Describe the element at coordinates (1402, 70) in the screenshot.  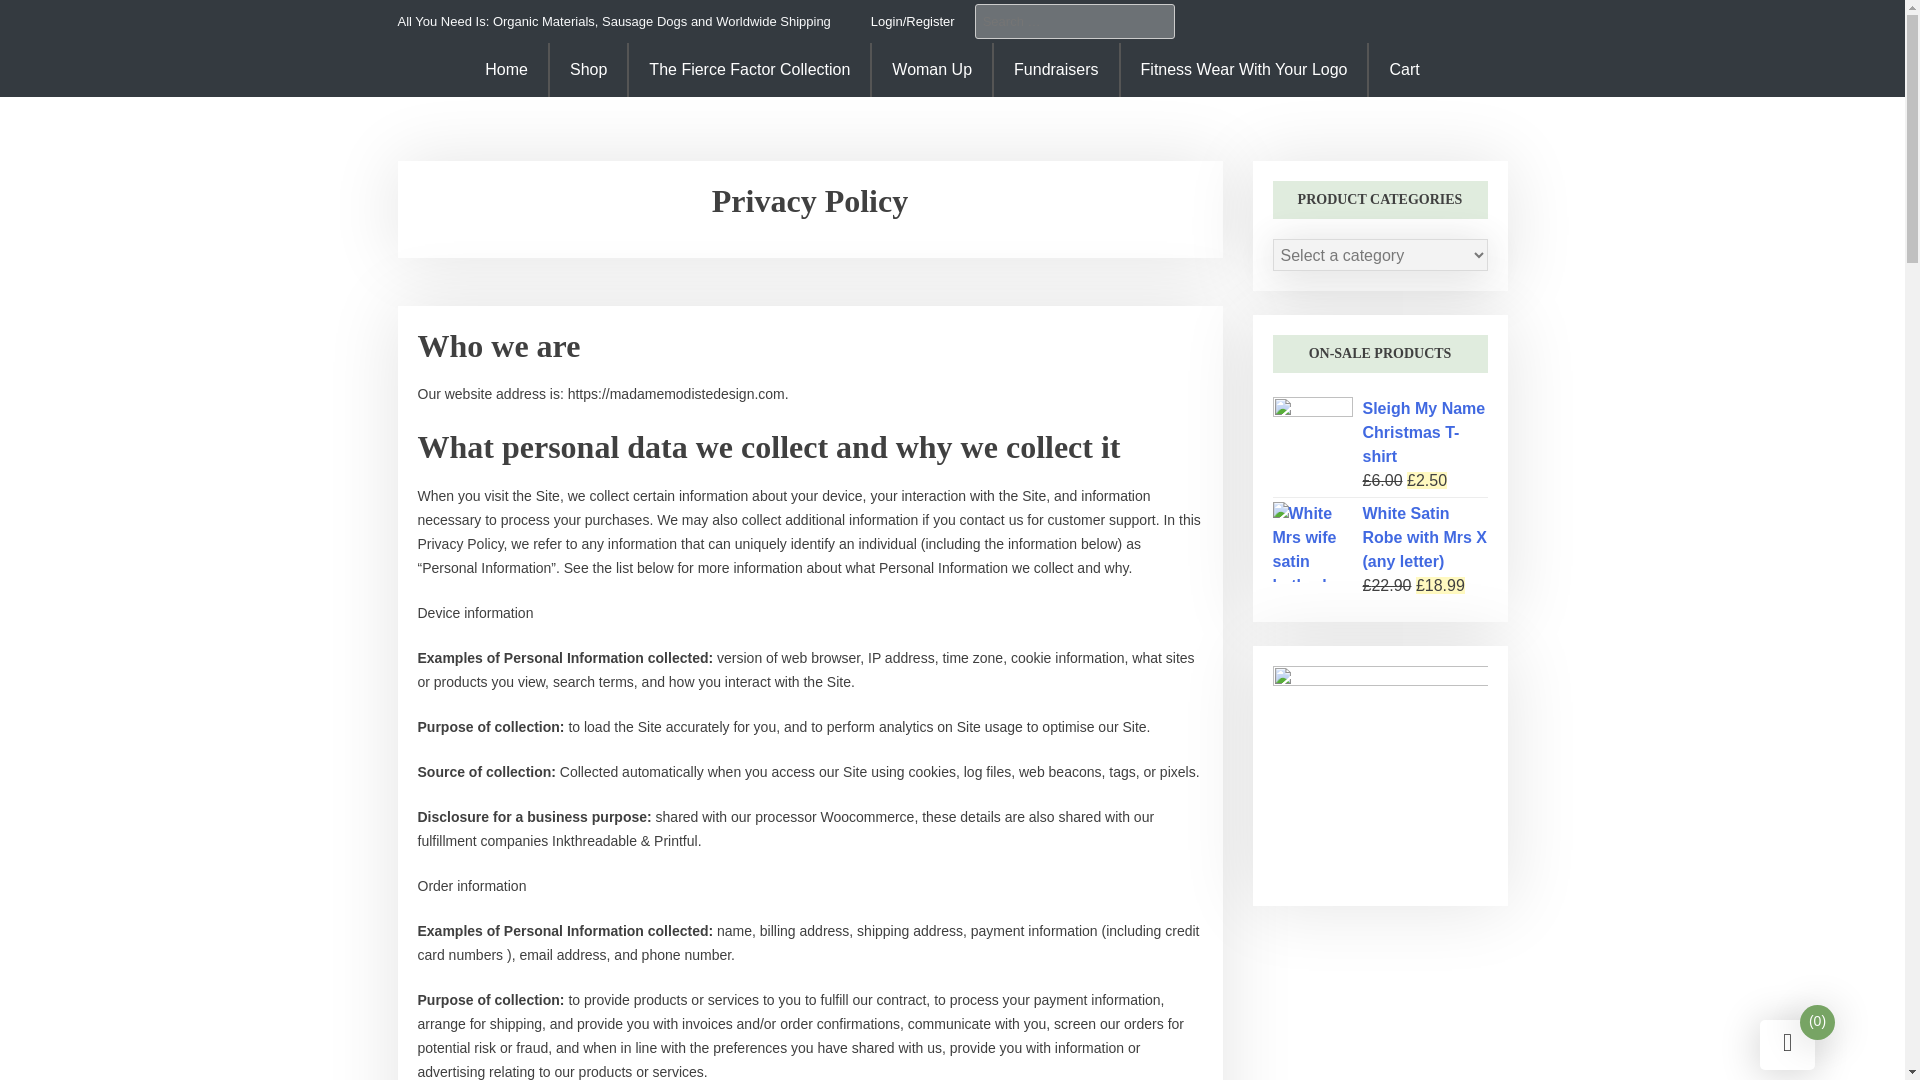
I see `Cart` at that location.